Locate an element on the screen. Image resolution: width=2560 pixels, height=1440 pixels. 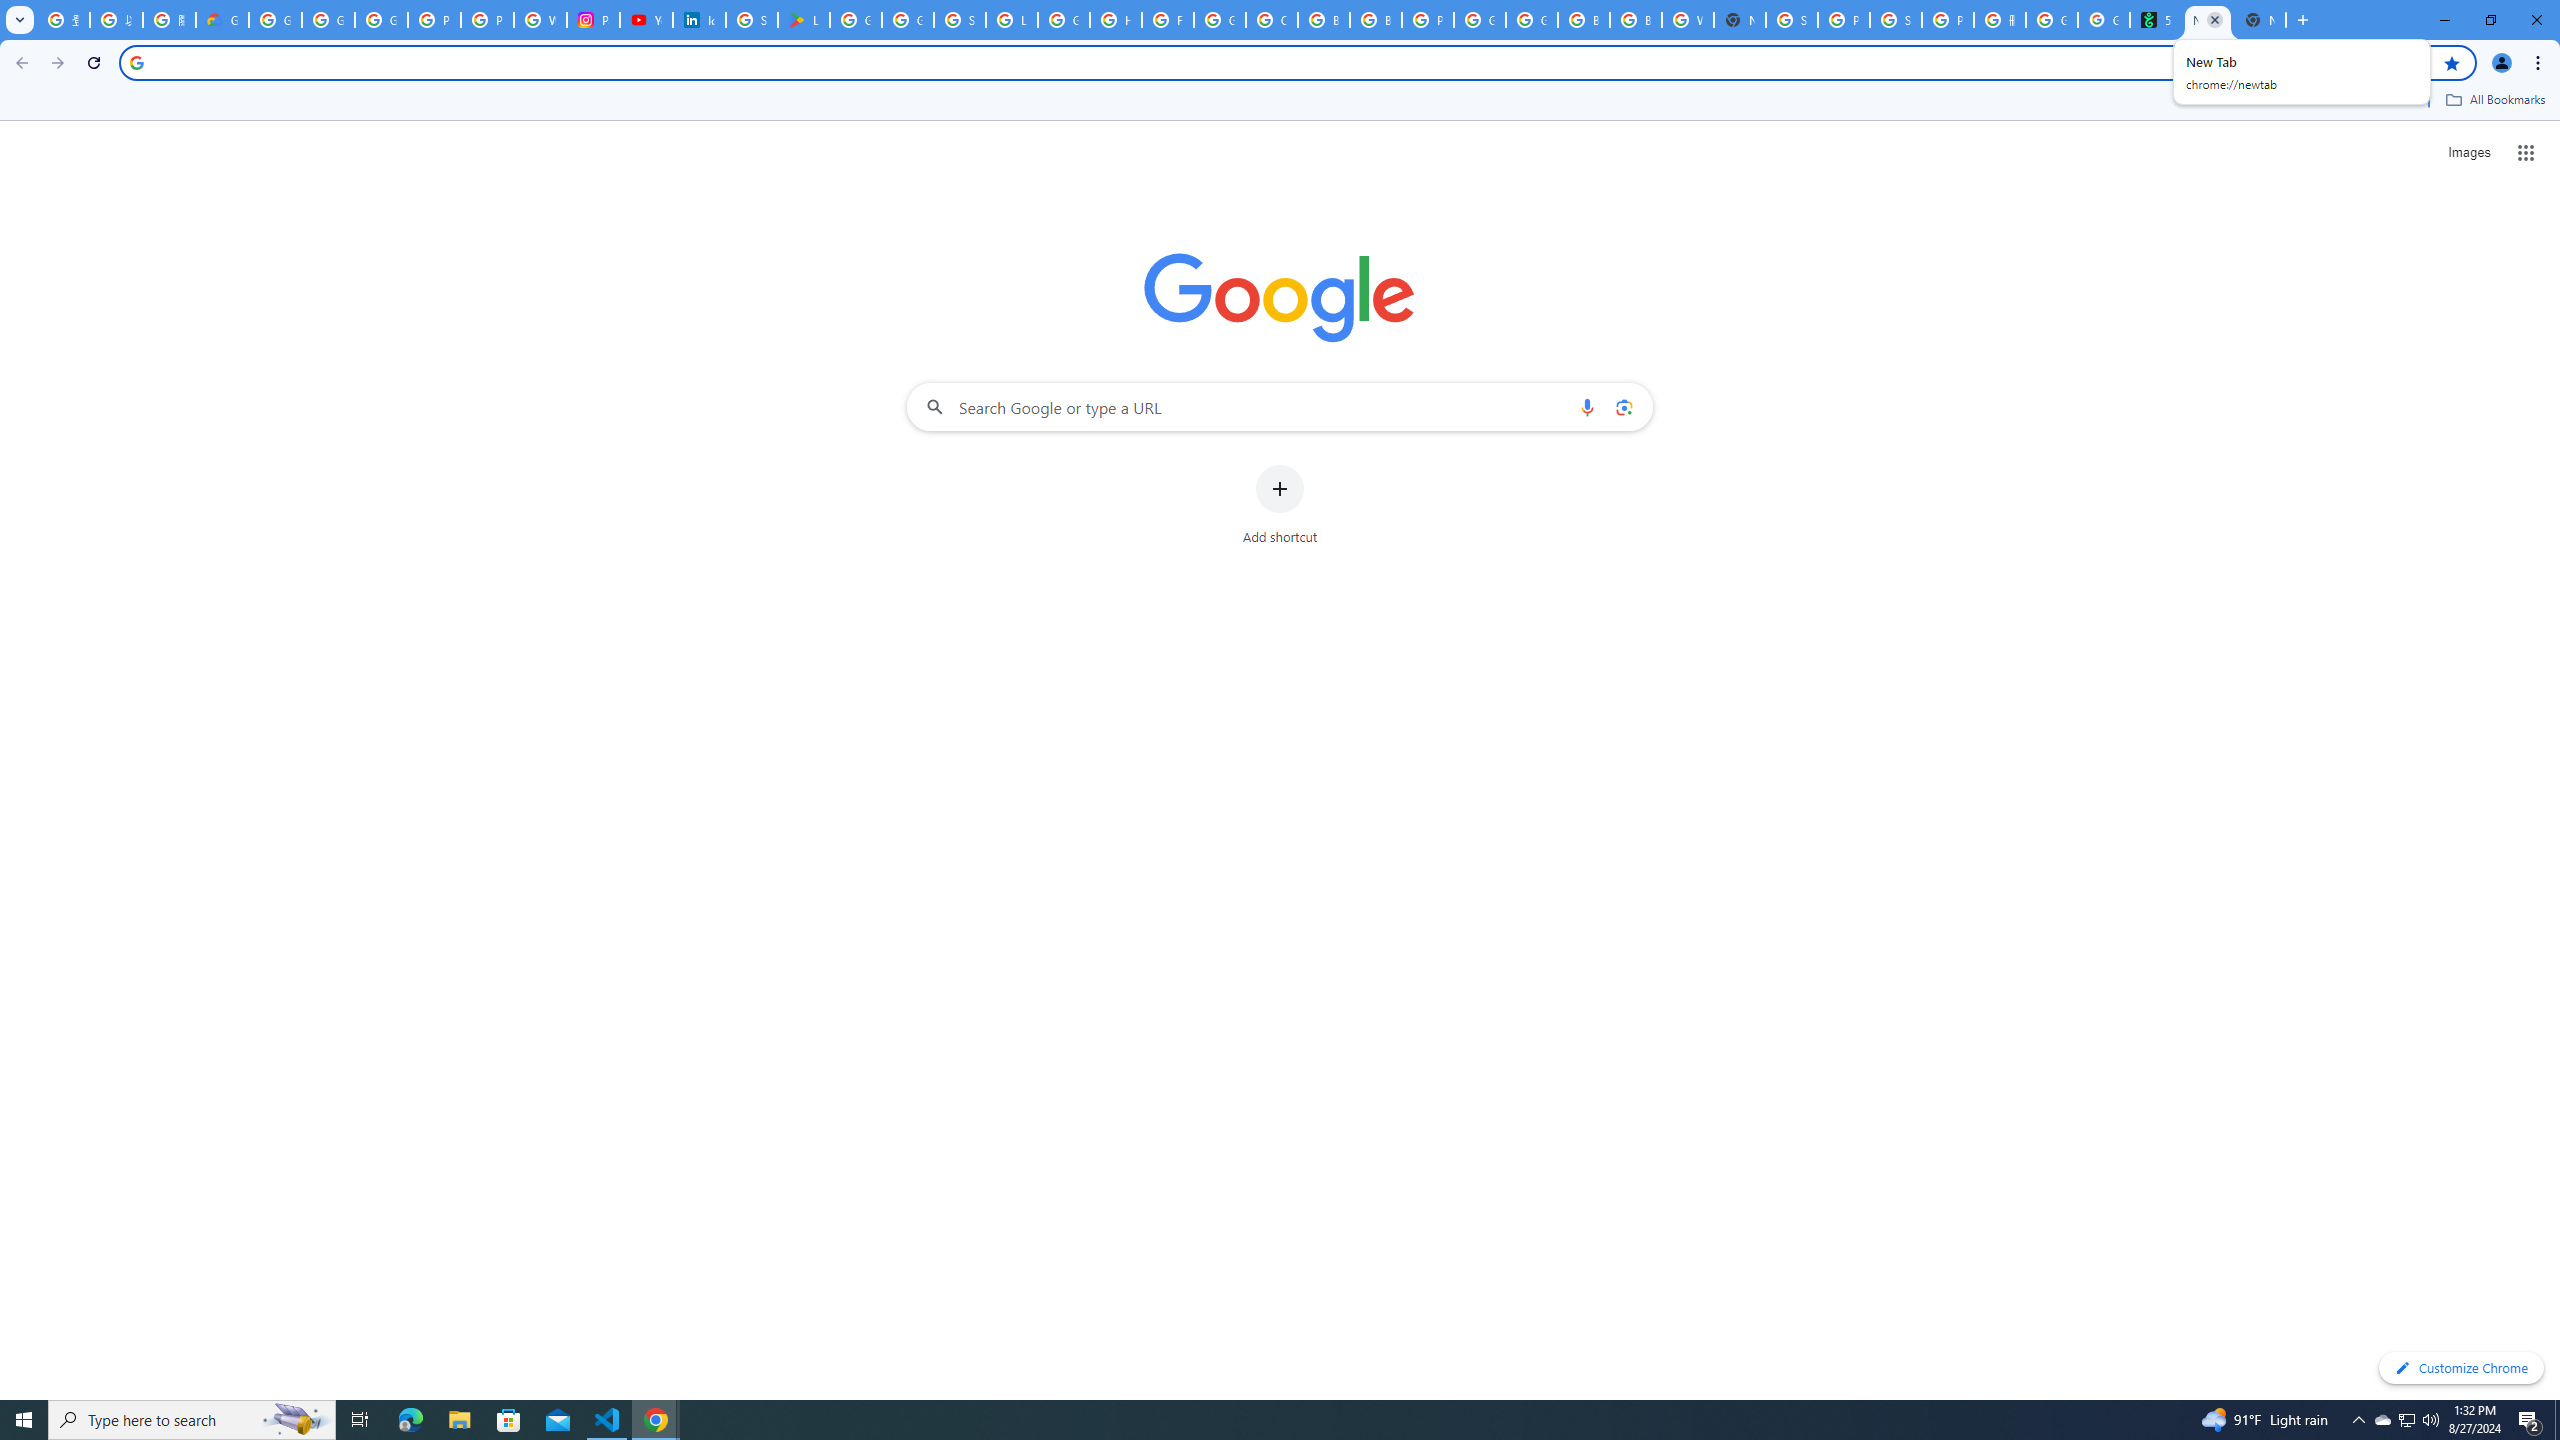
Sign in - Google Accounts is located at coordinates (1792, 20).